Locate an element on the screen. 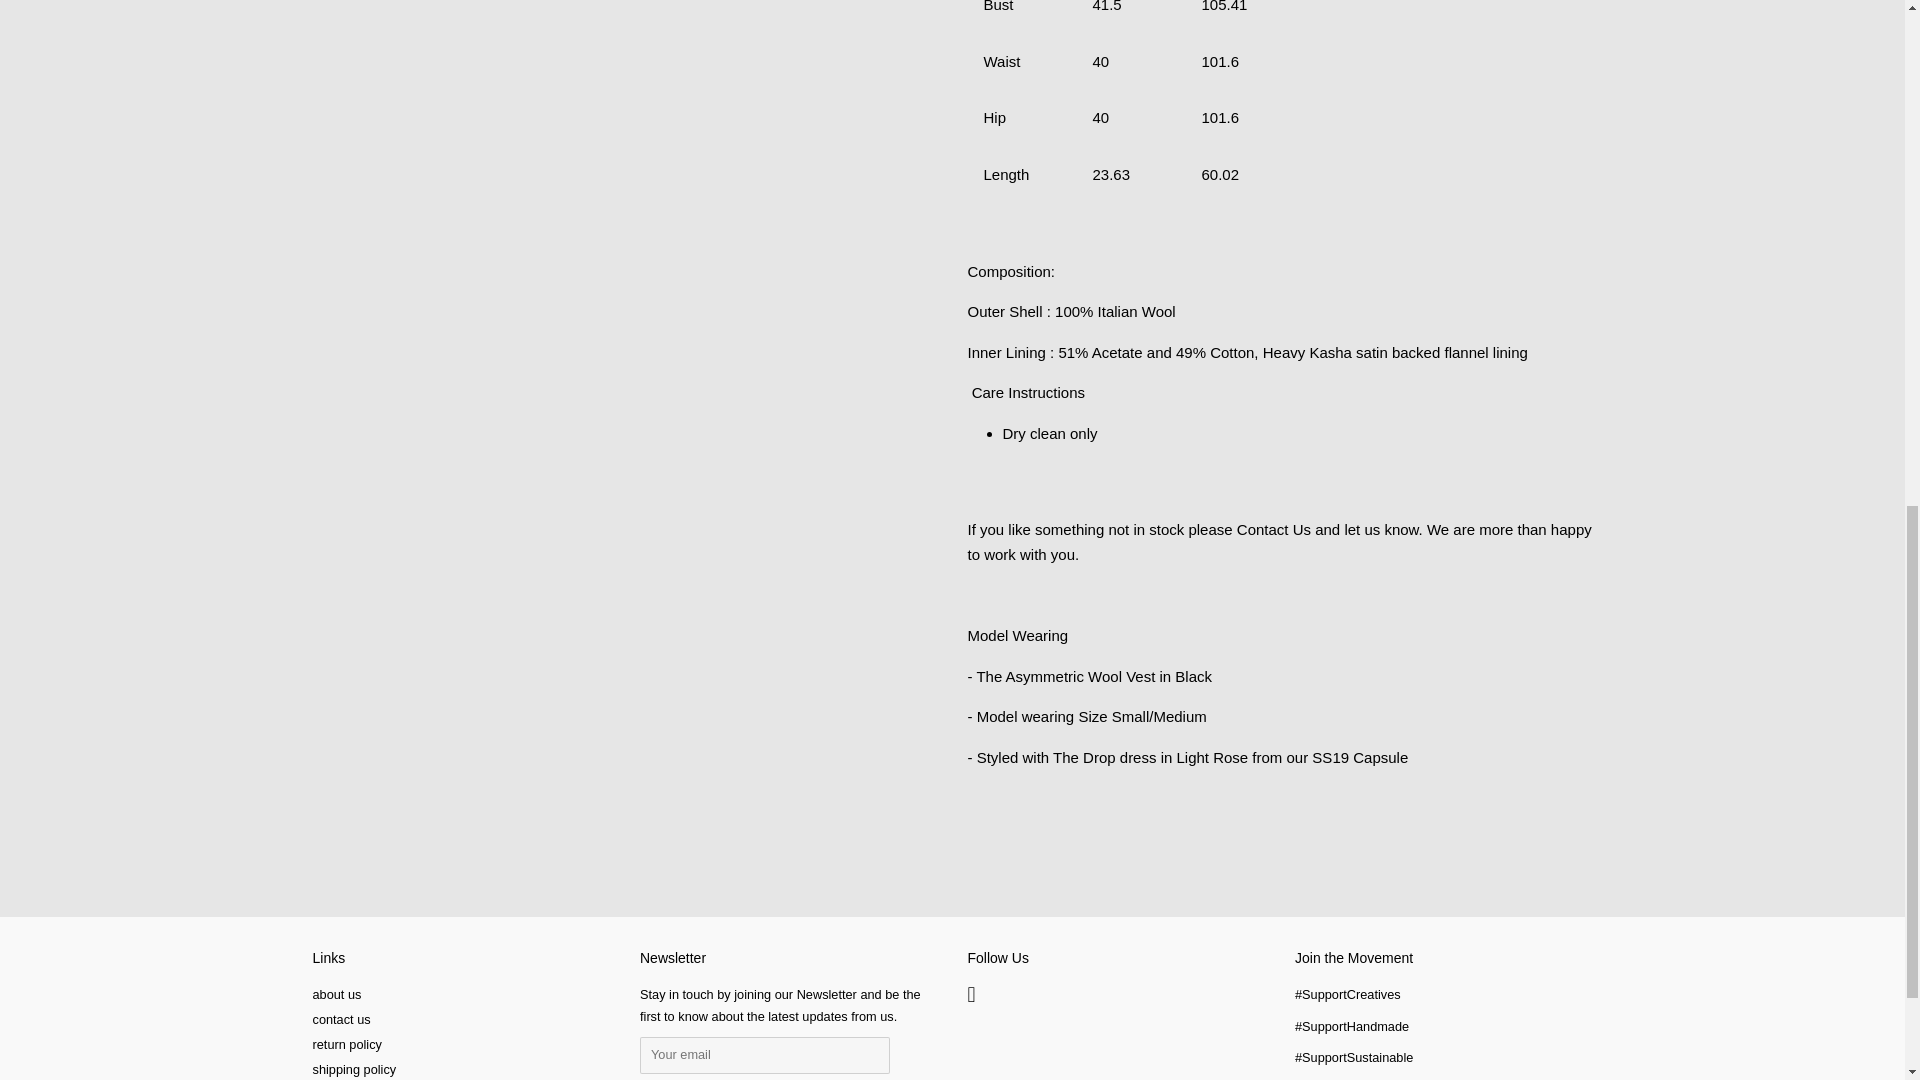  contact us is located at coordinates (340, 1019).